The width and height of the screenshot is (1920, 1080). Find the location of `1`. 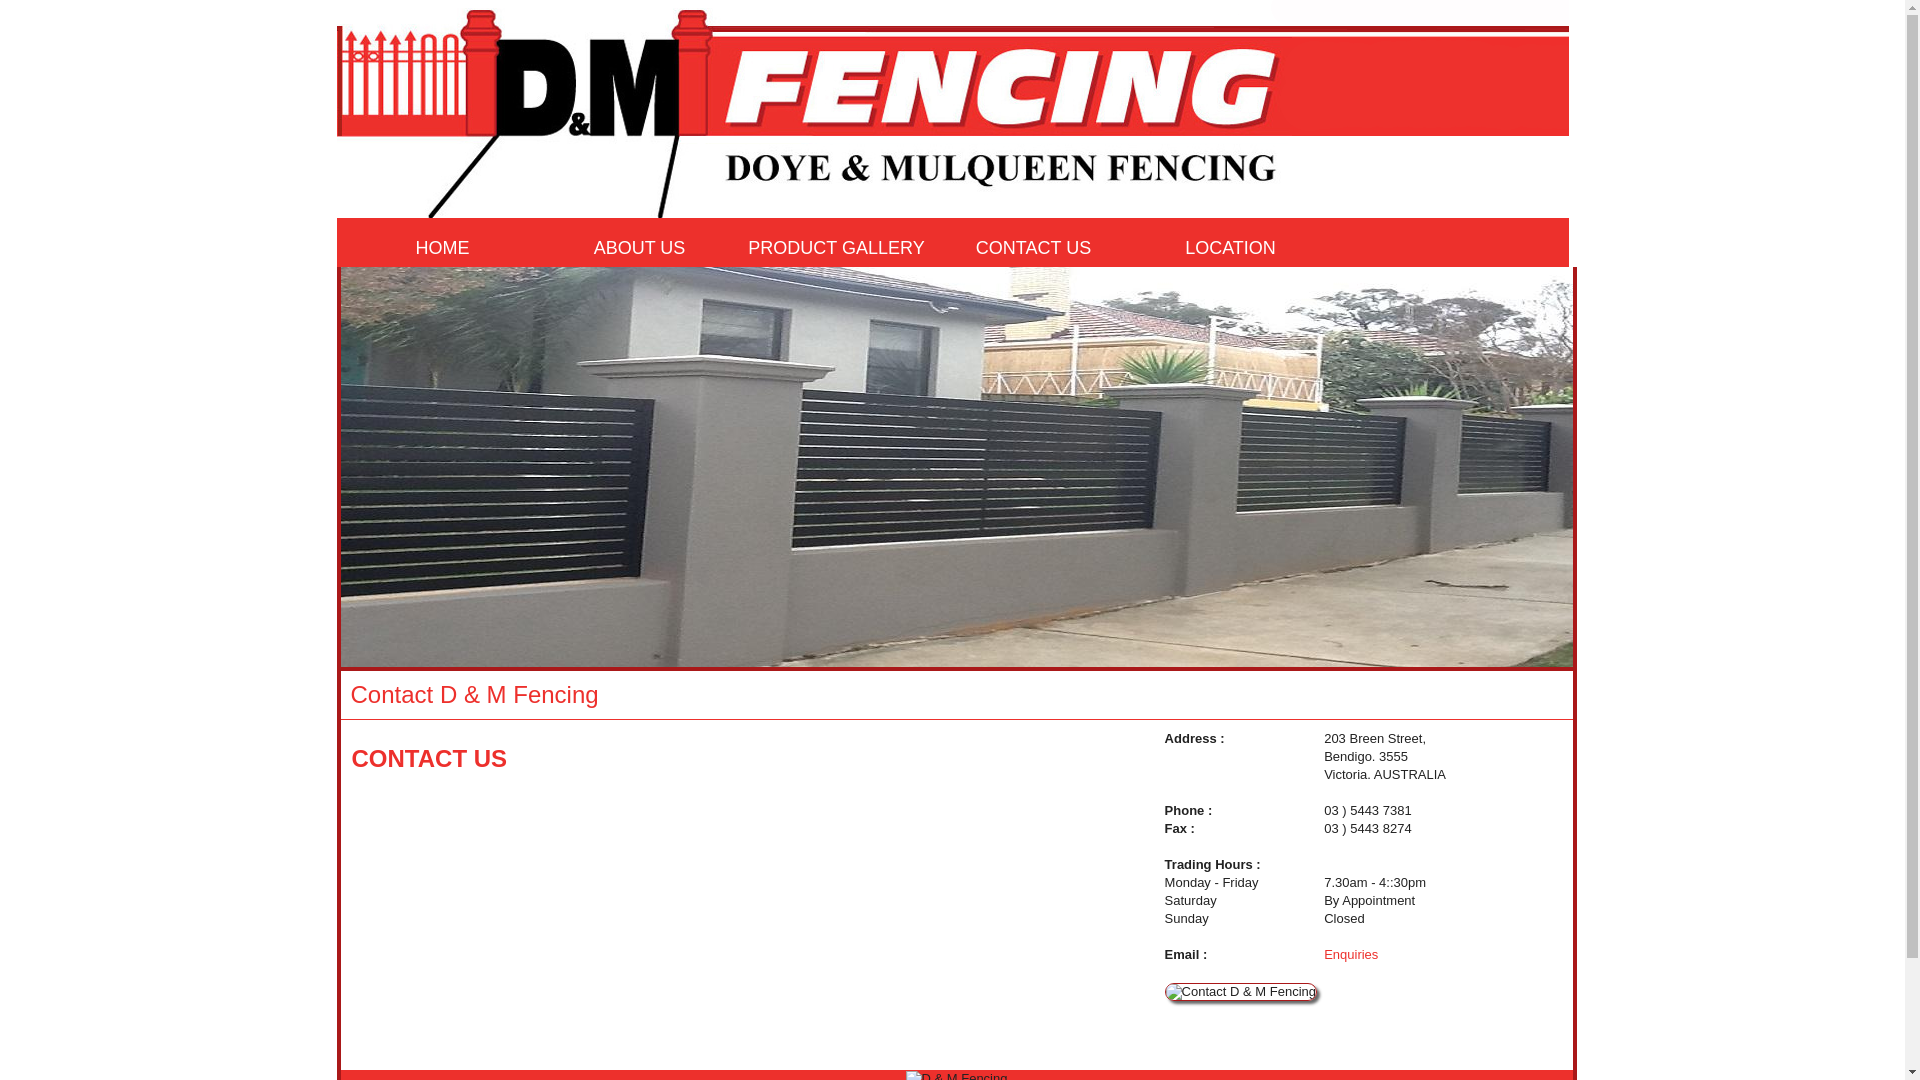

1 is located at coordinates (1406, 290).